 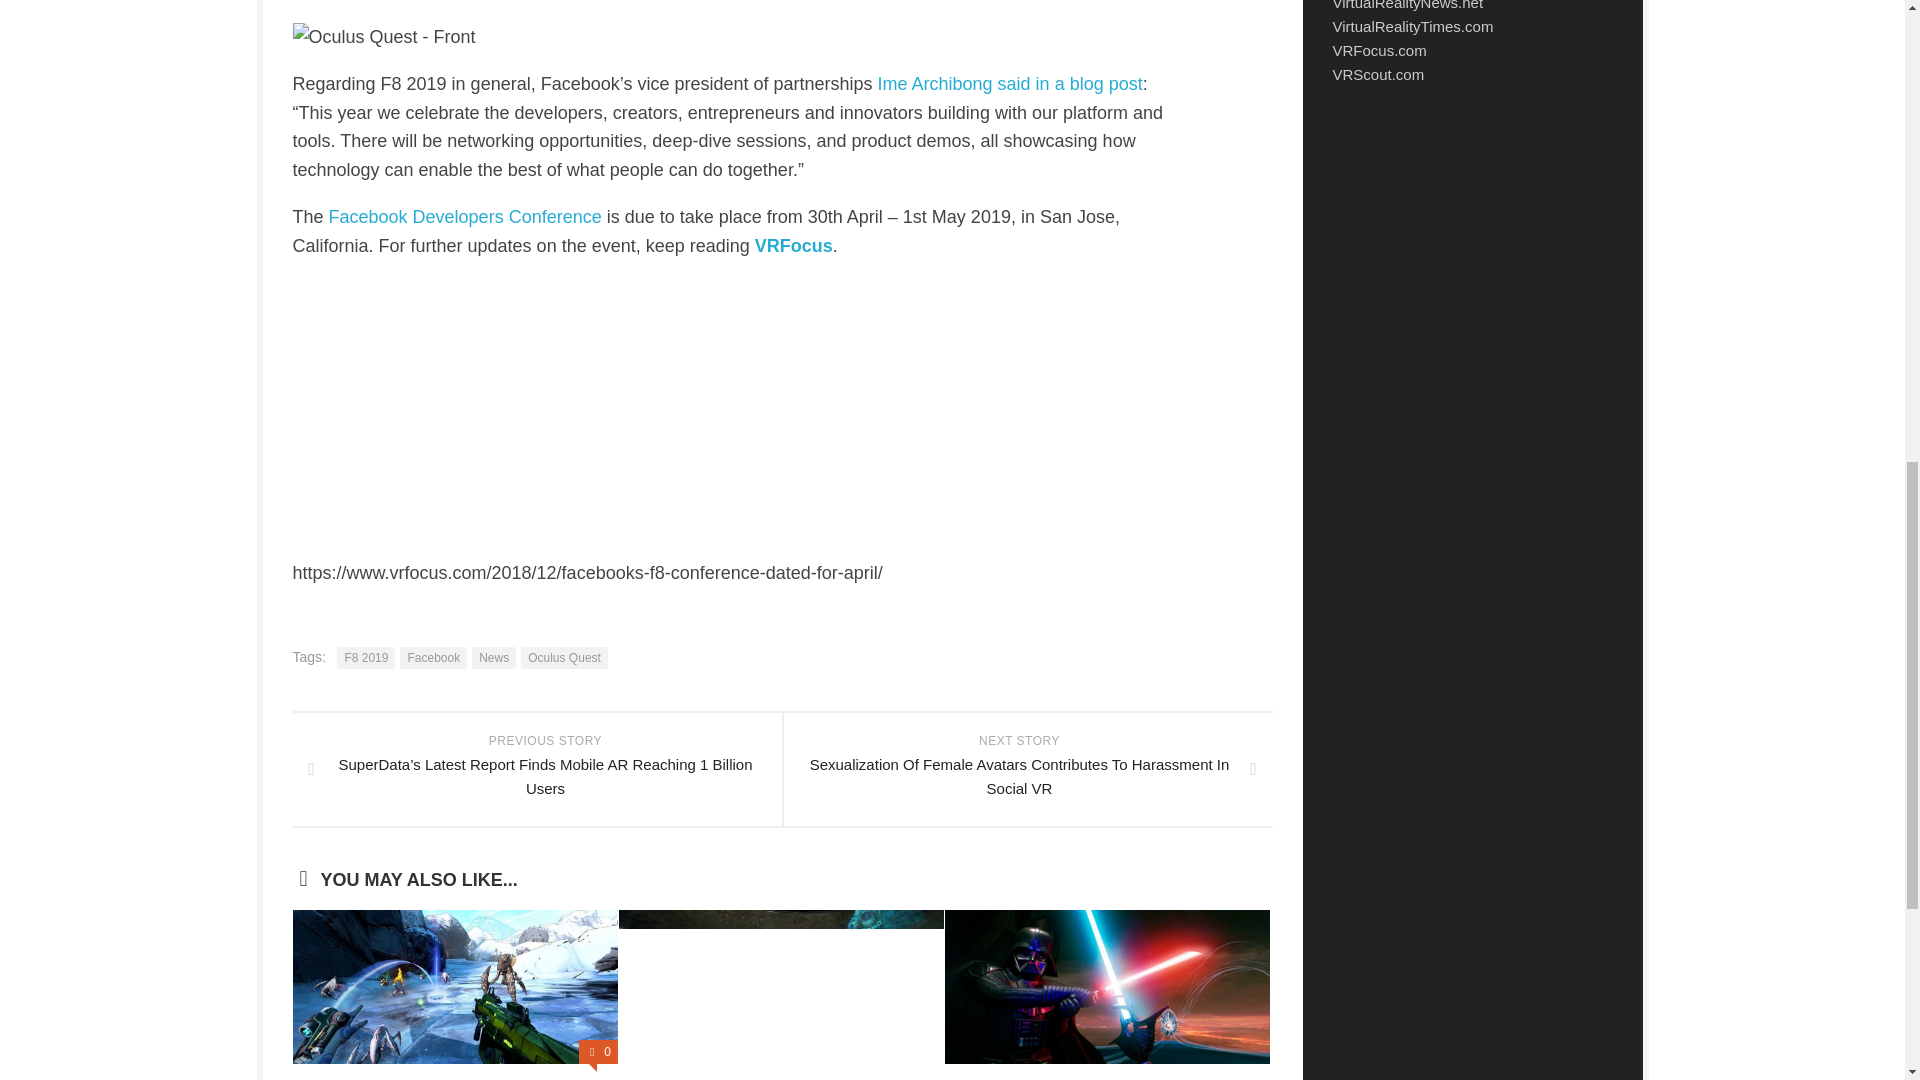 What do you see at coordinates (598, 1052) in the screenshot?
I see `0` at bounding box center [598, 1052].